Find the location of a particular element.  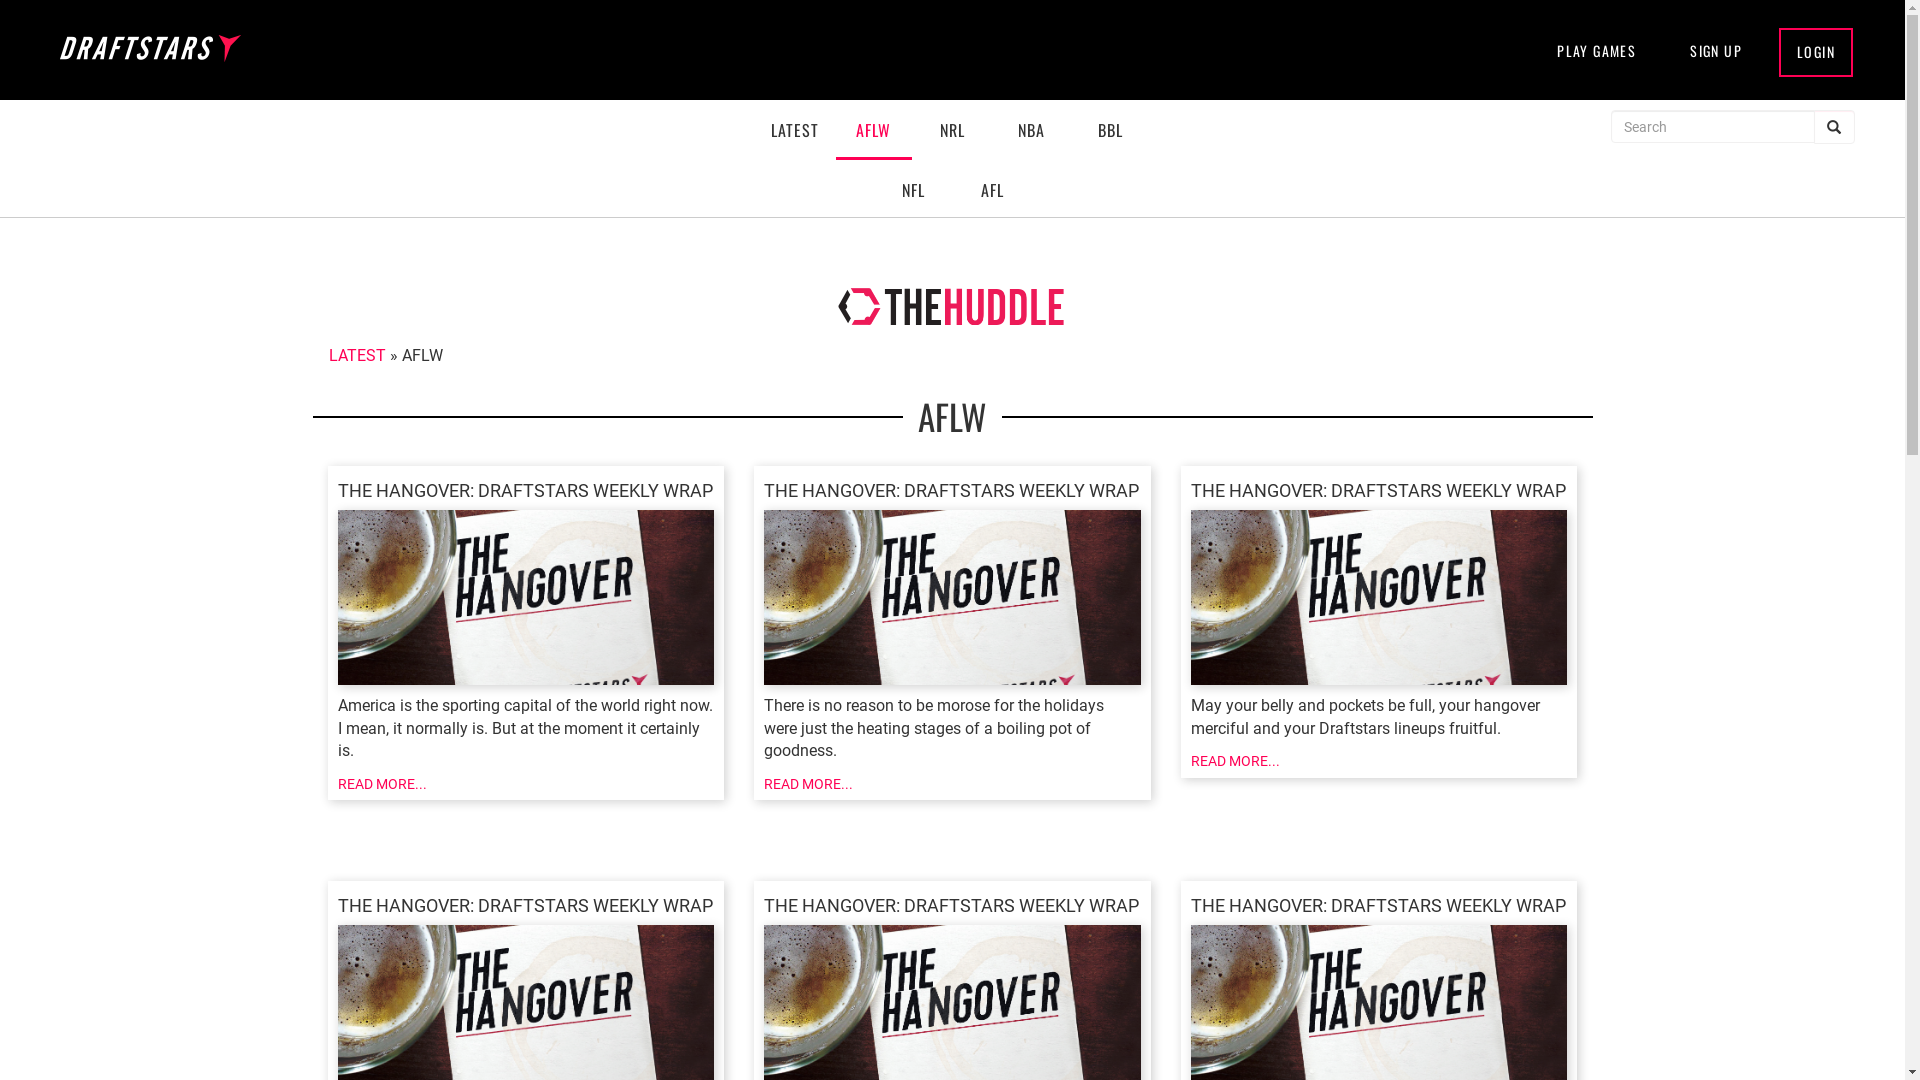

NBA is located at coordinates (1032, 130).